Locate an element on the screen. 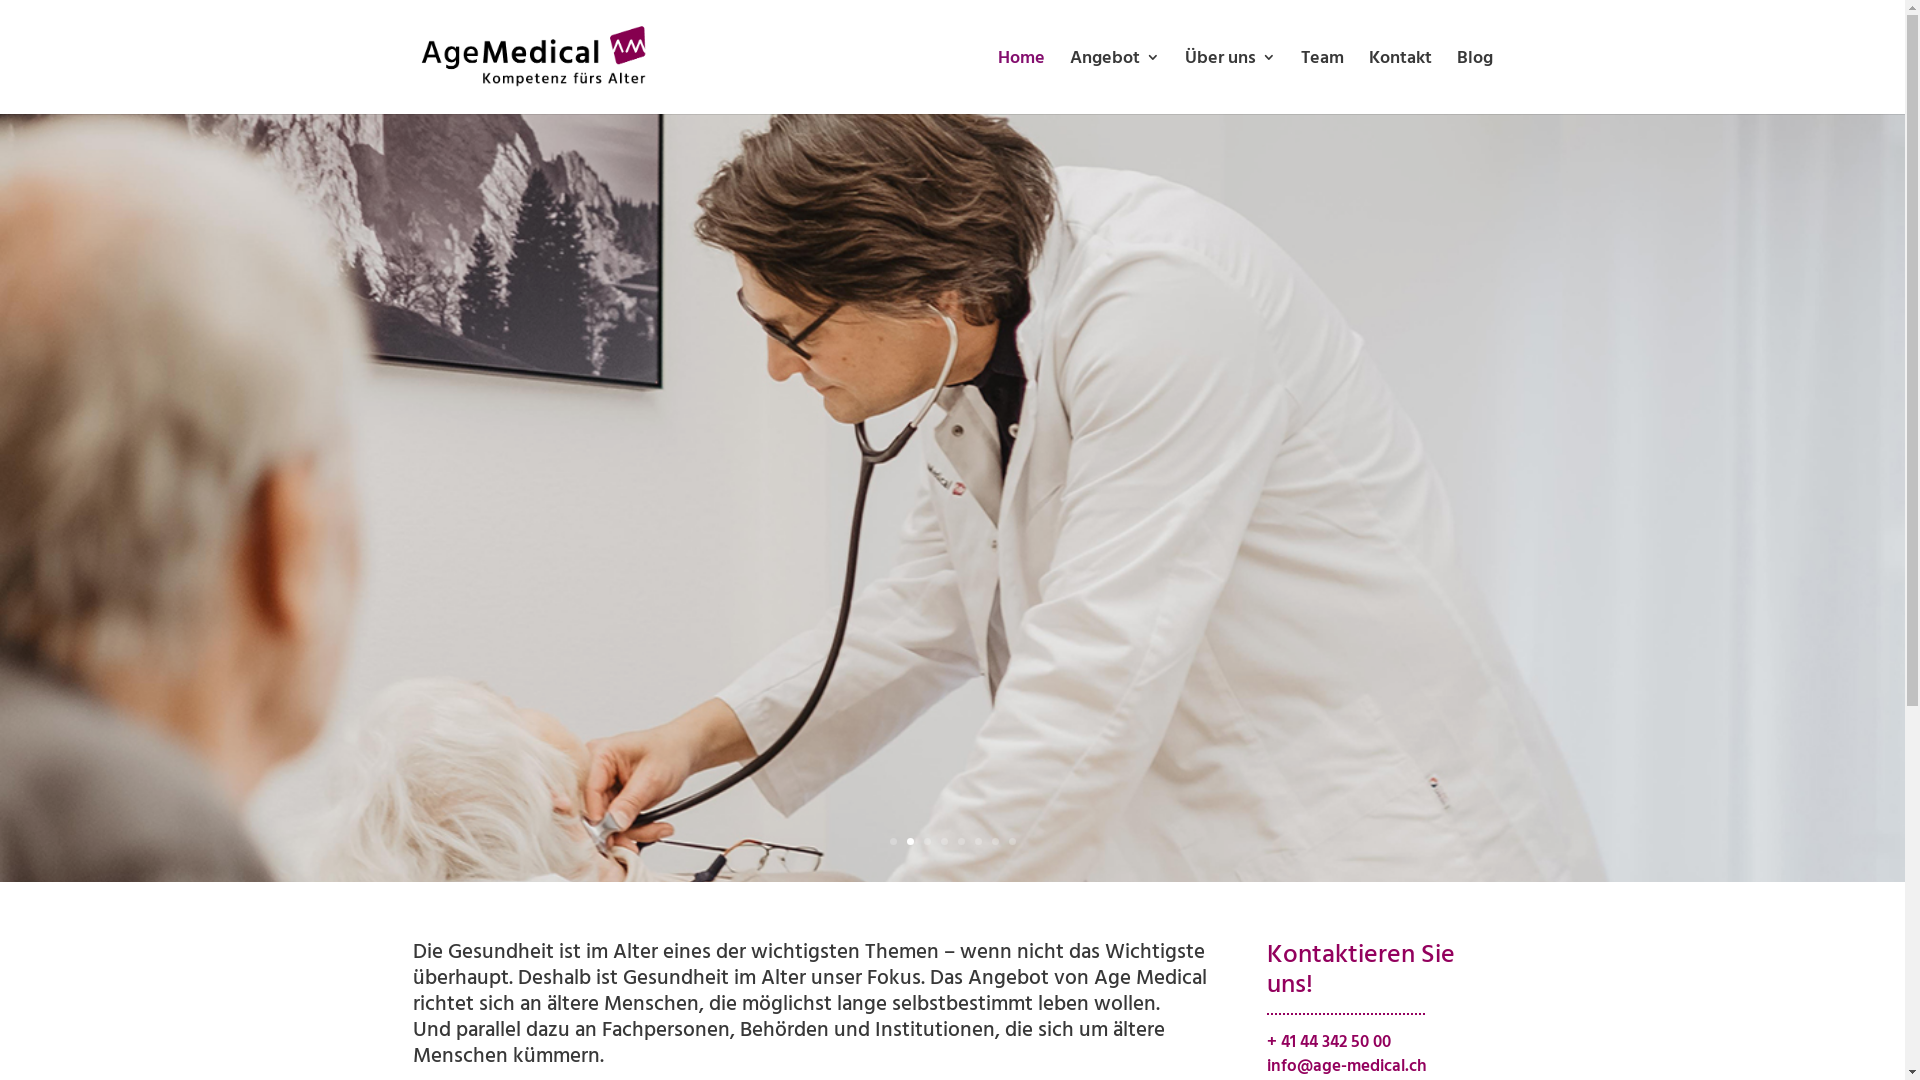 Image resolution: width=1920 pixels, height=1080 pixels. + 41 44 342 50 00 is located at coordinates (1329, 1040).